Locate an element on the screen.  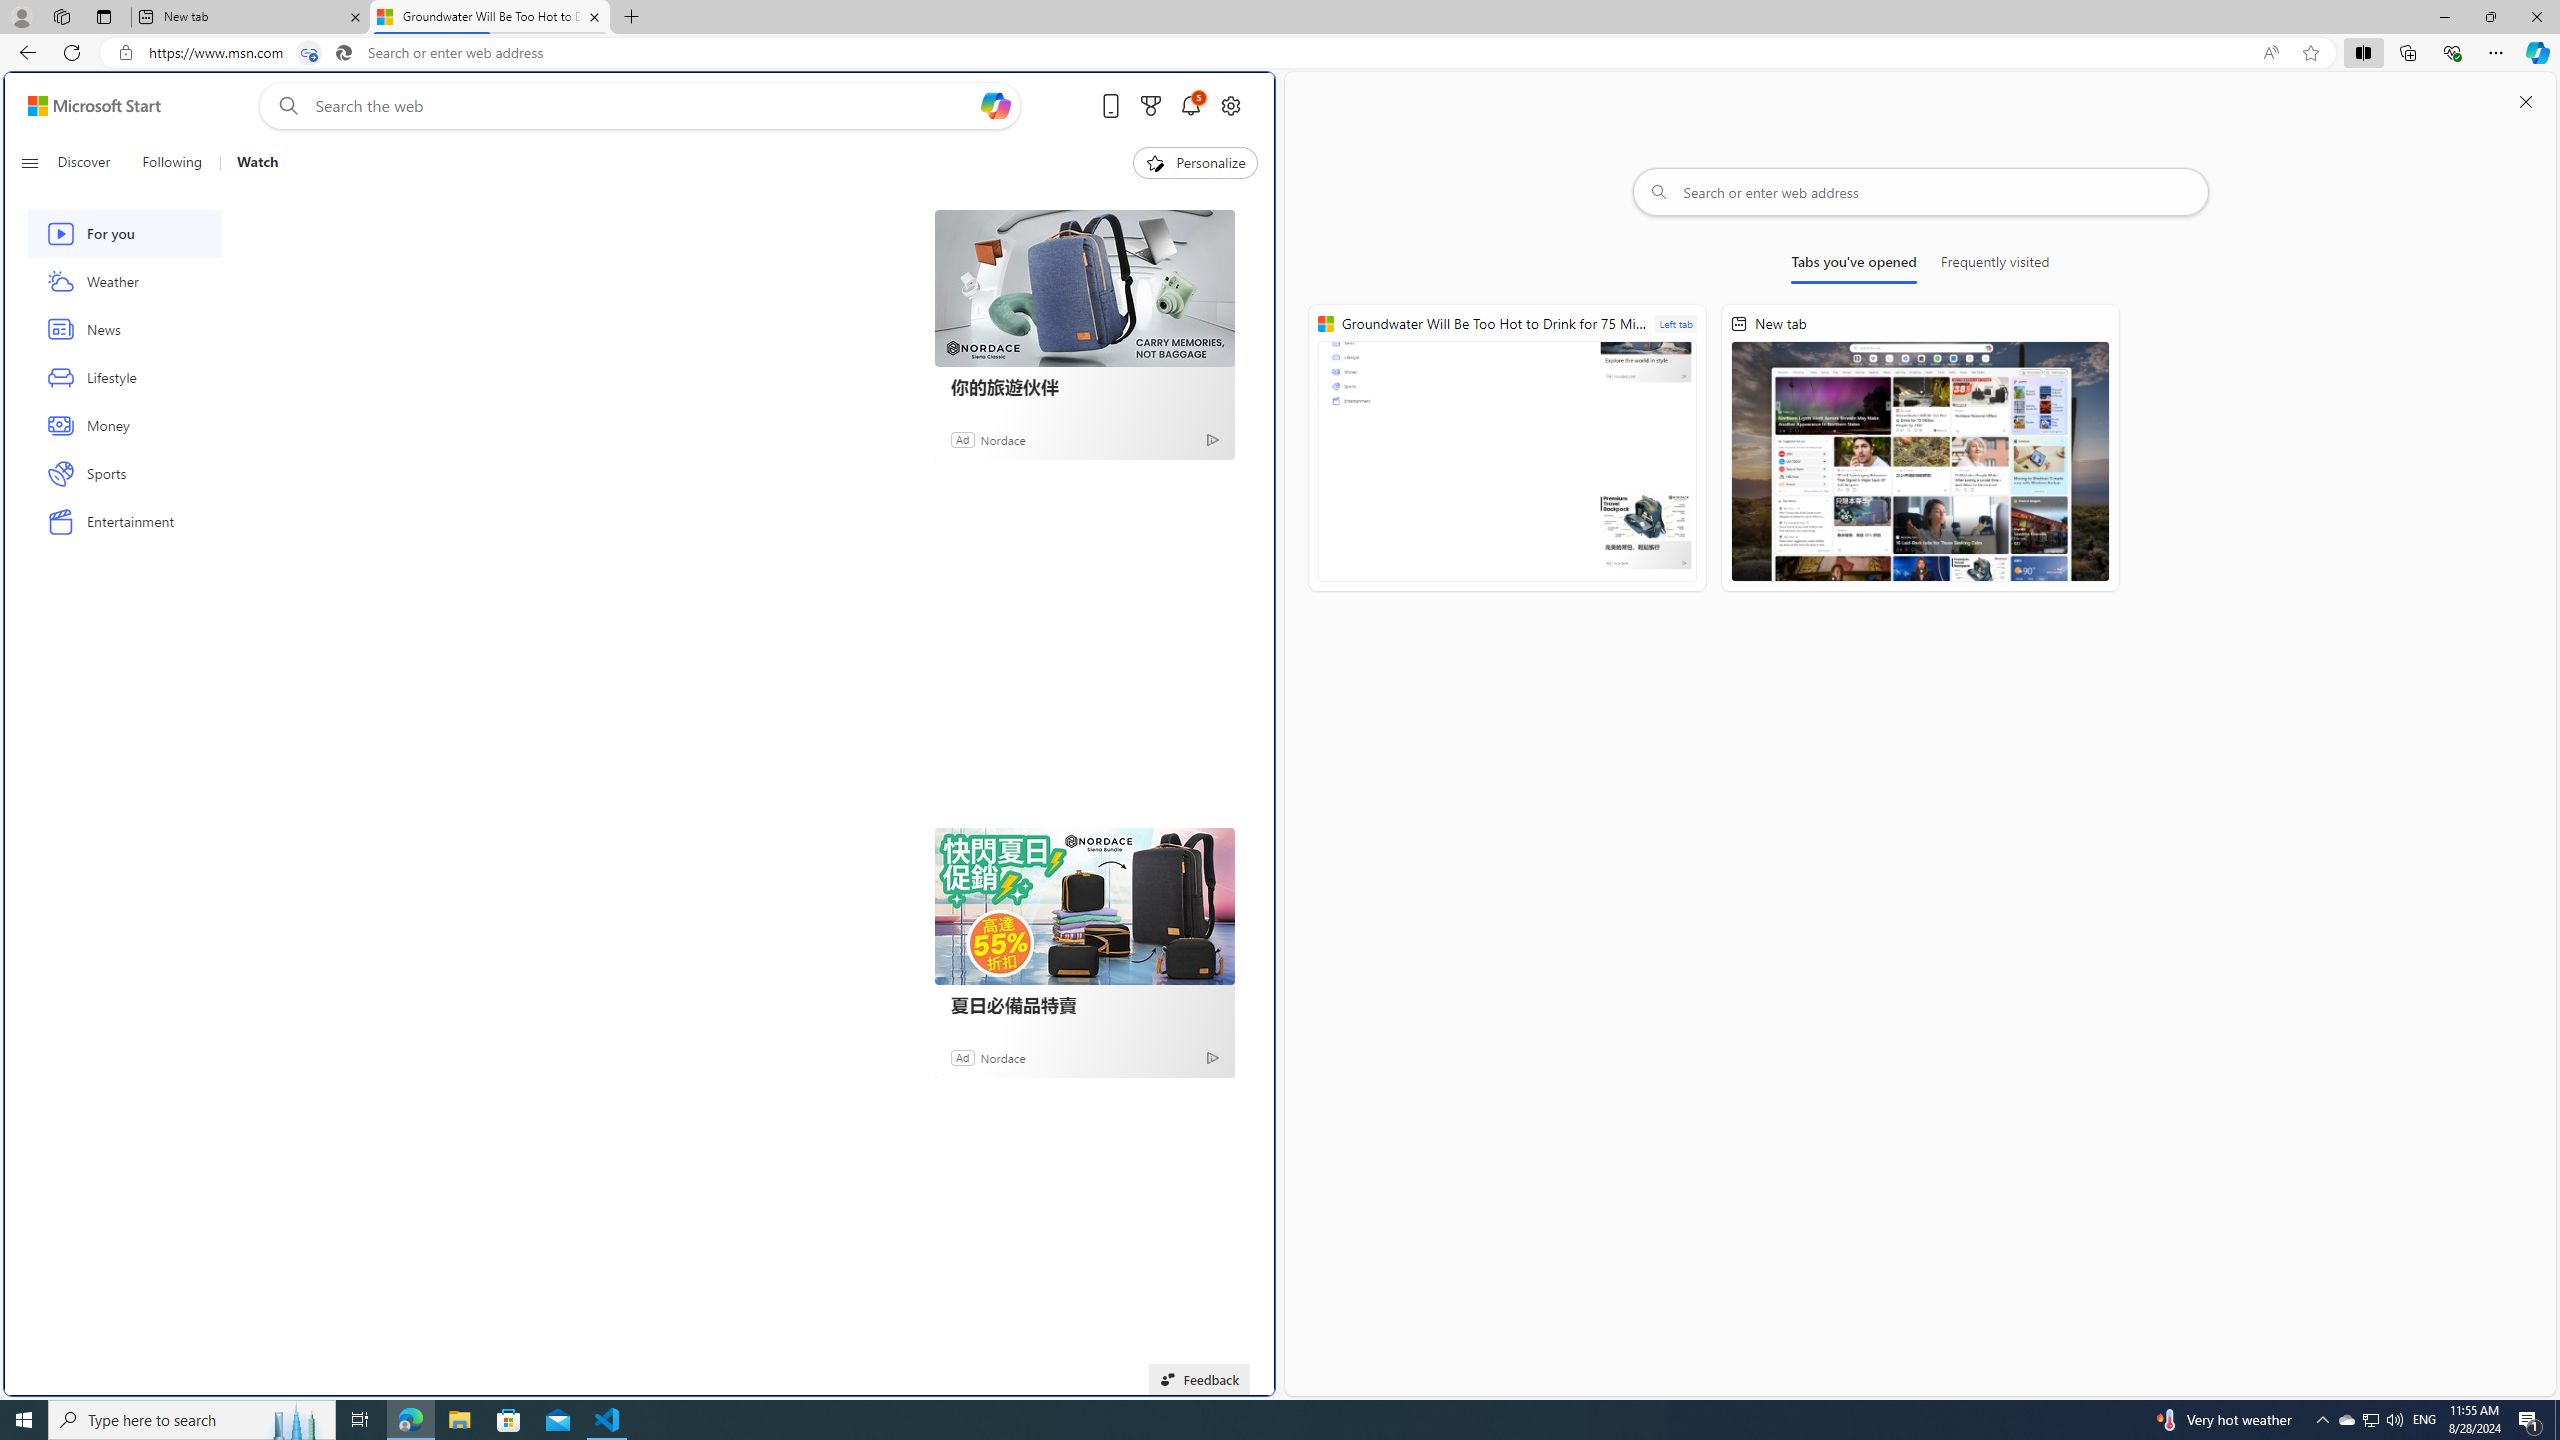
Workspaces is located at coordinates (61, 16).